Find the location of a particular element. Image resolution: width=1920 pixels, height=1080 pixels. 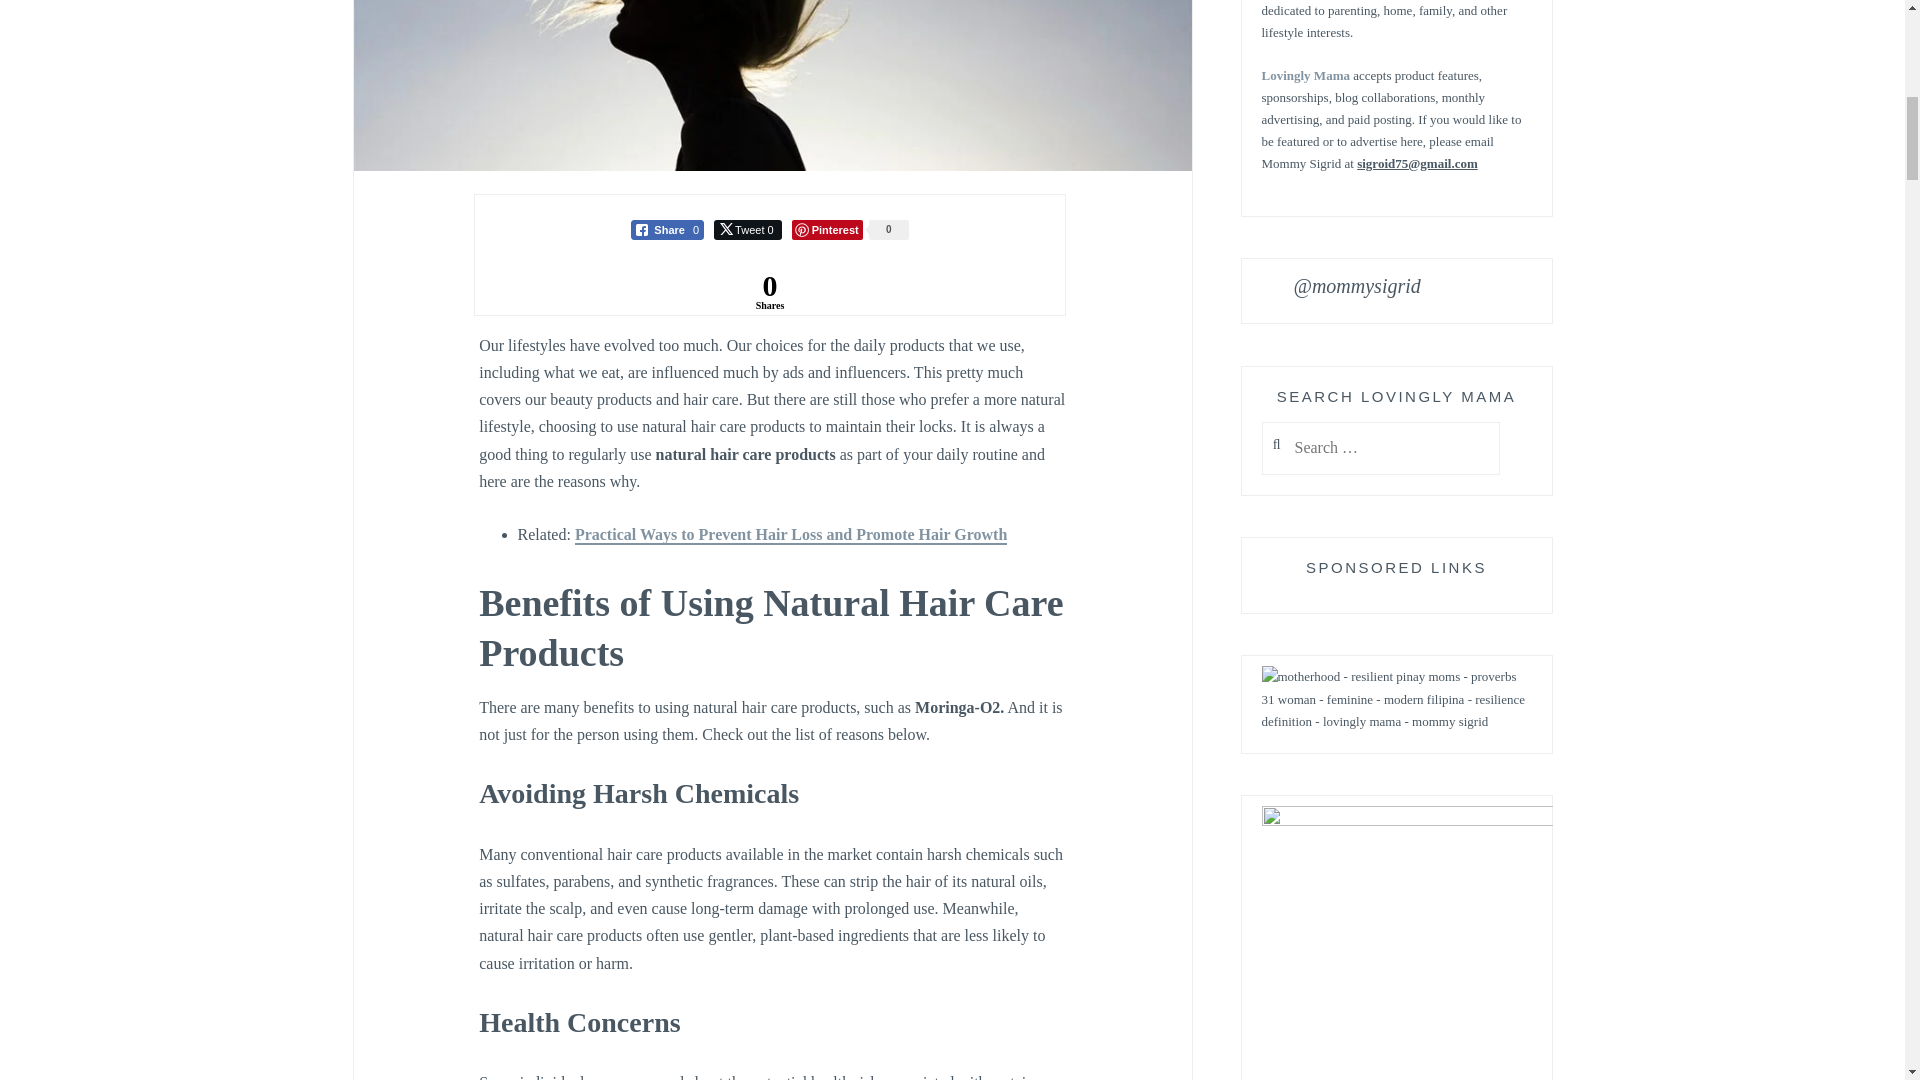

Pinterest0 is located at coordinates (850, 230).